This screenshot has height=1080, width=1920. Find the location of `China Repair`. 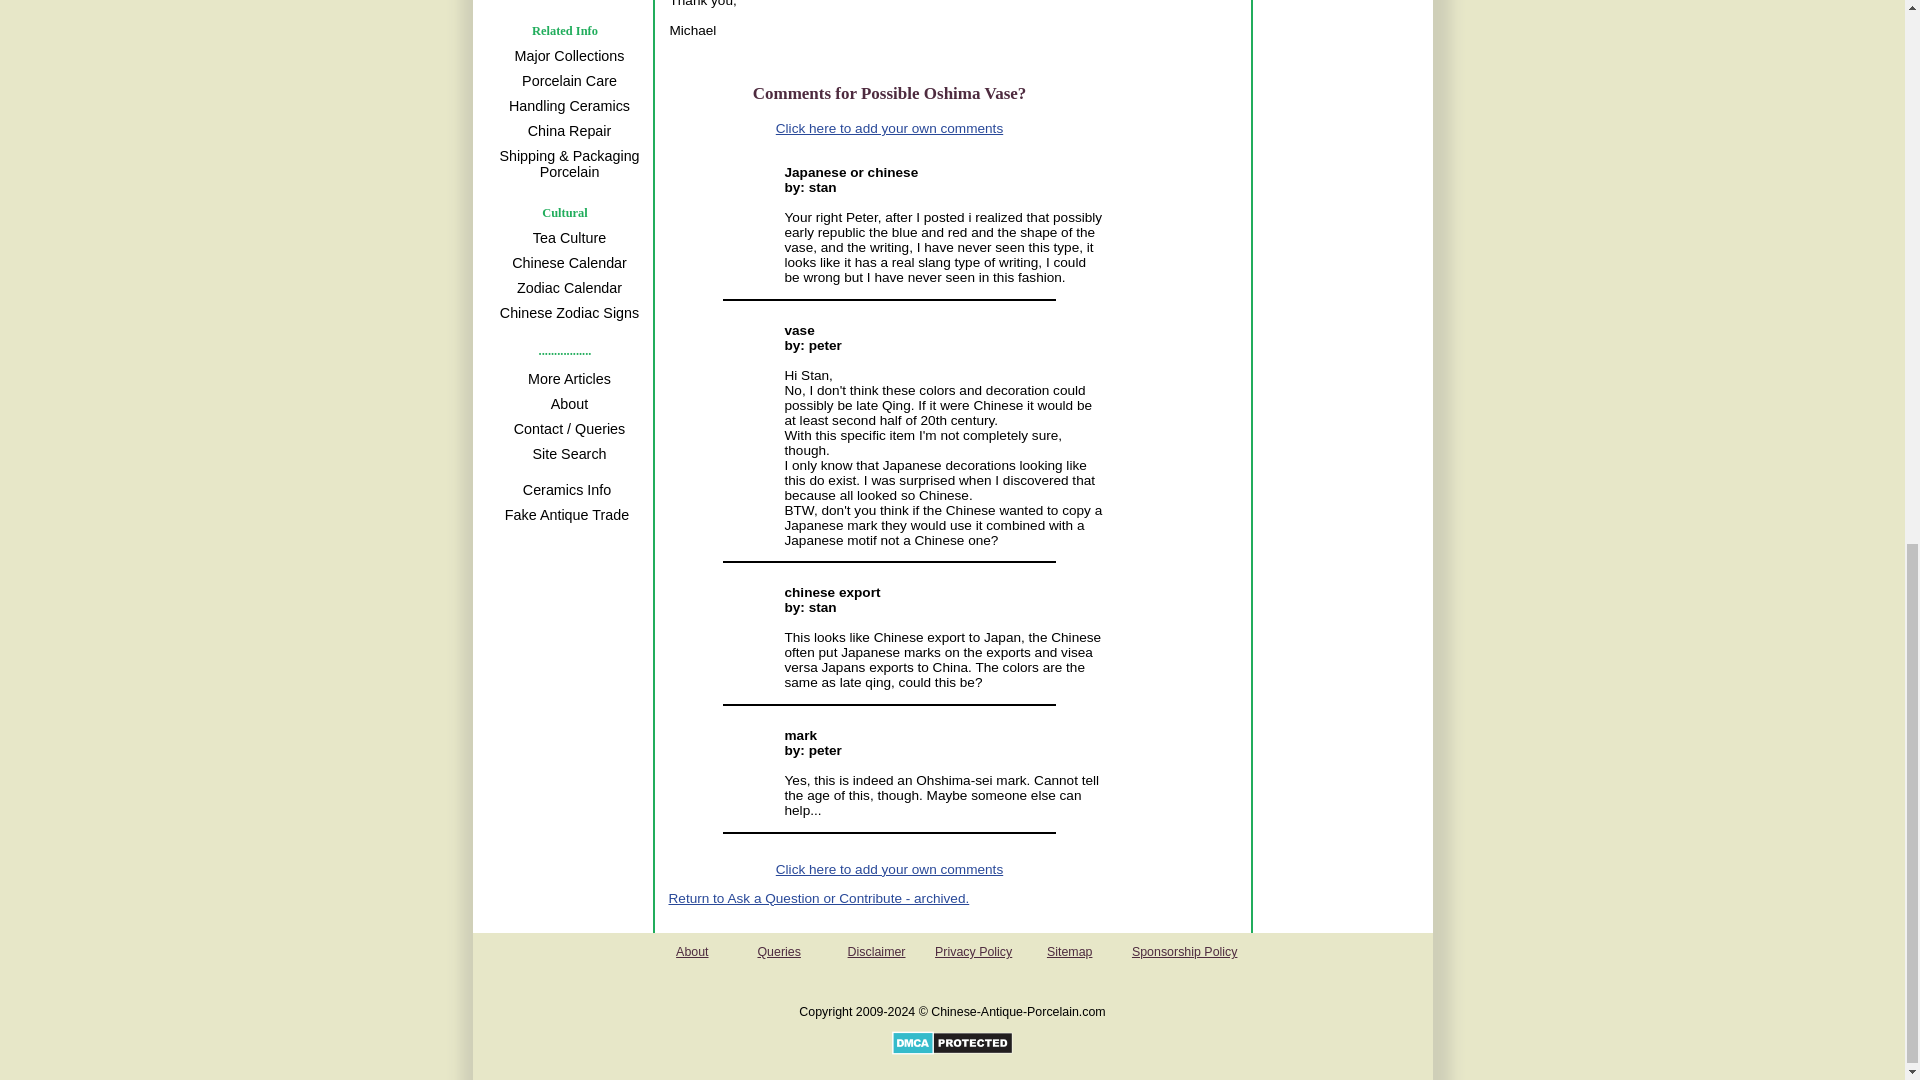

China Repair is located at coordinates (566, 130).